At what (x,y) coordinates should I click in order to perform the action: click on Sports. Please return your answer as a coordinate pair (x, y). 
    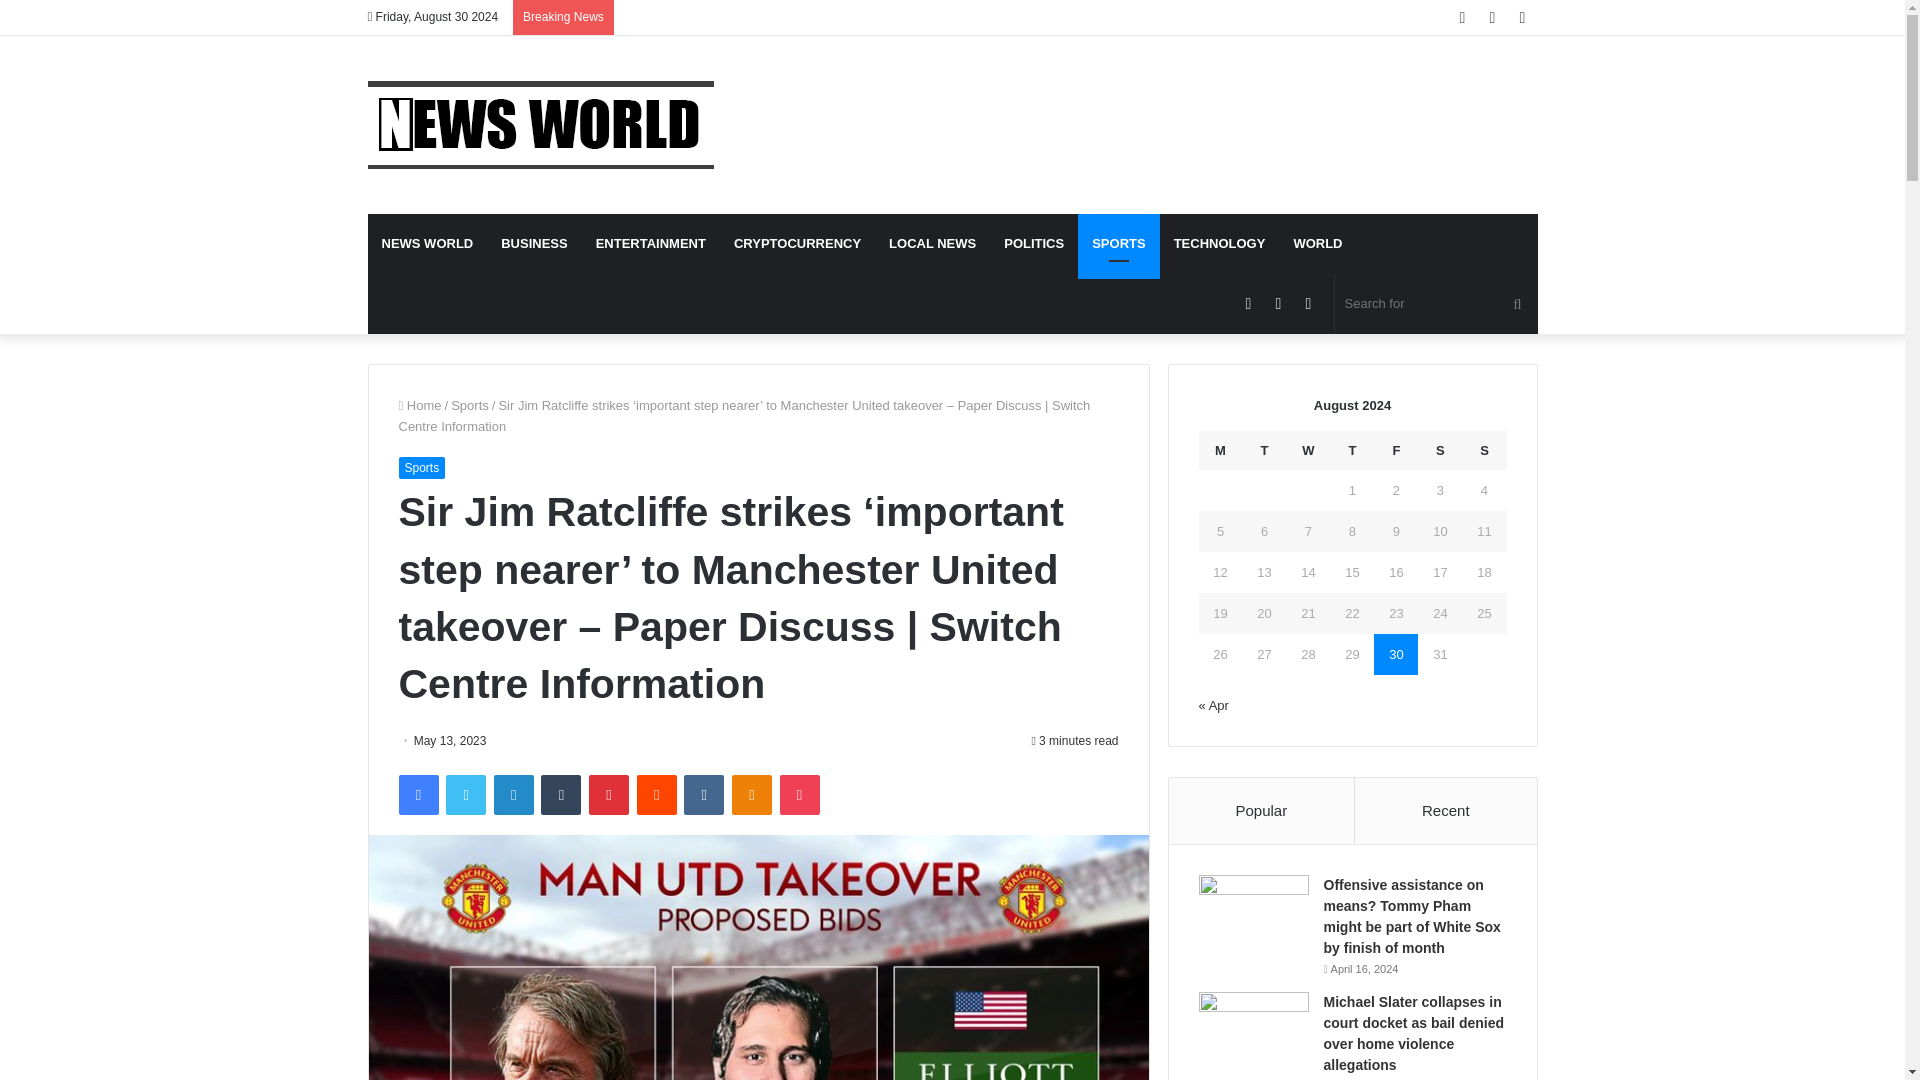
    Looking at the image, I should click on (470, 405).